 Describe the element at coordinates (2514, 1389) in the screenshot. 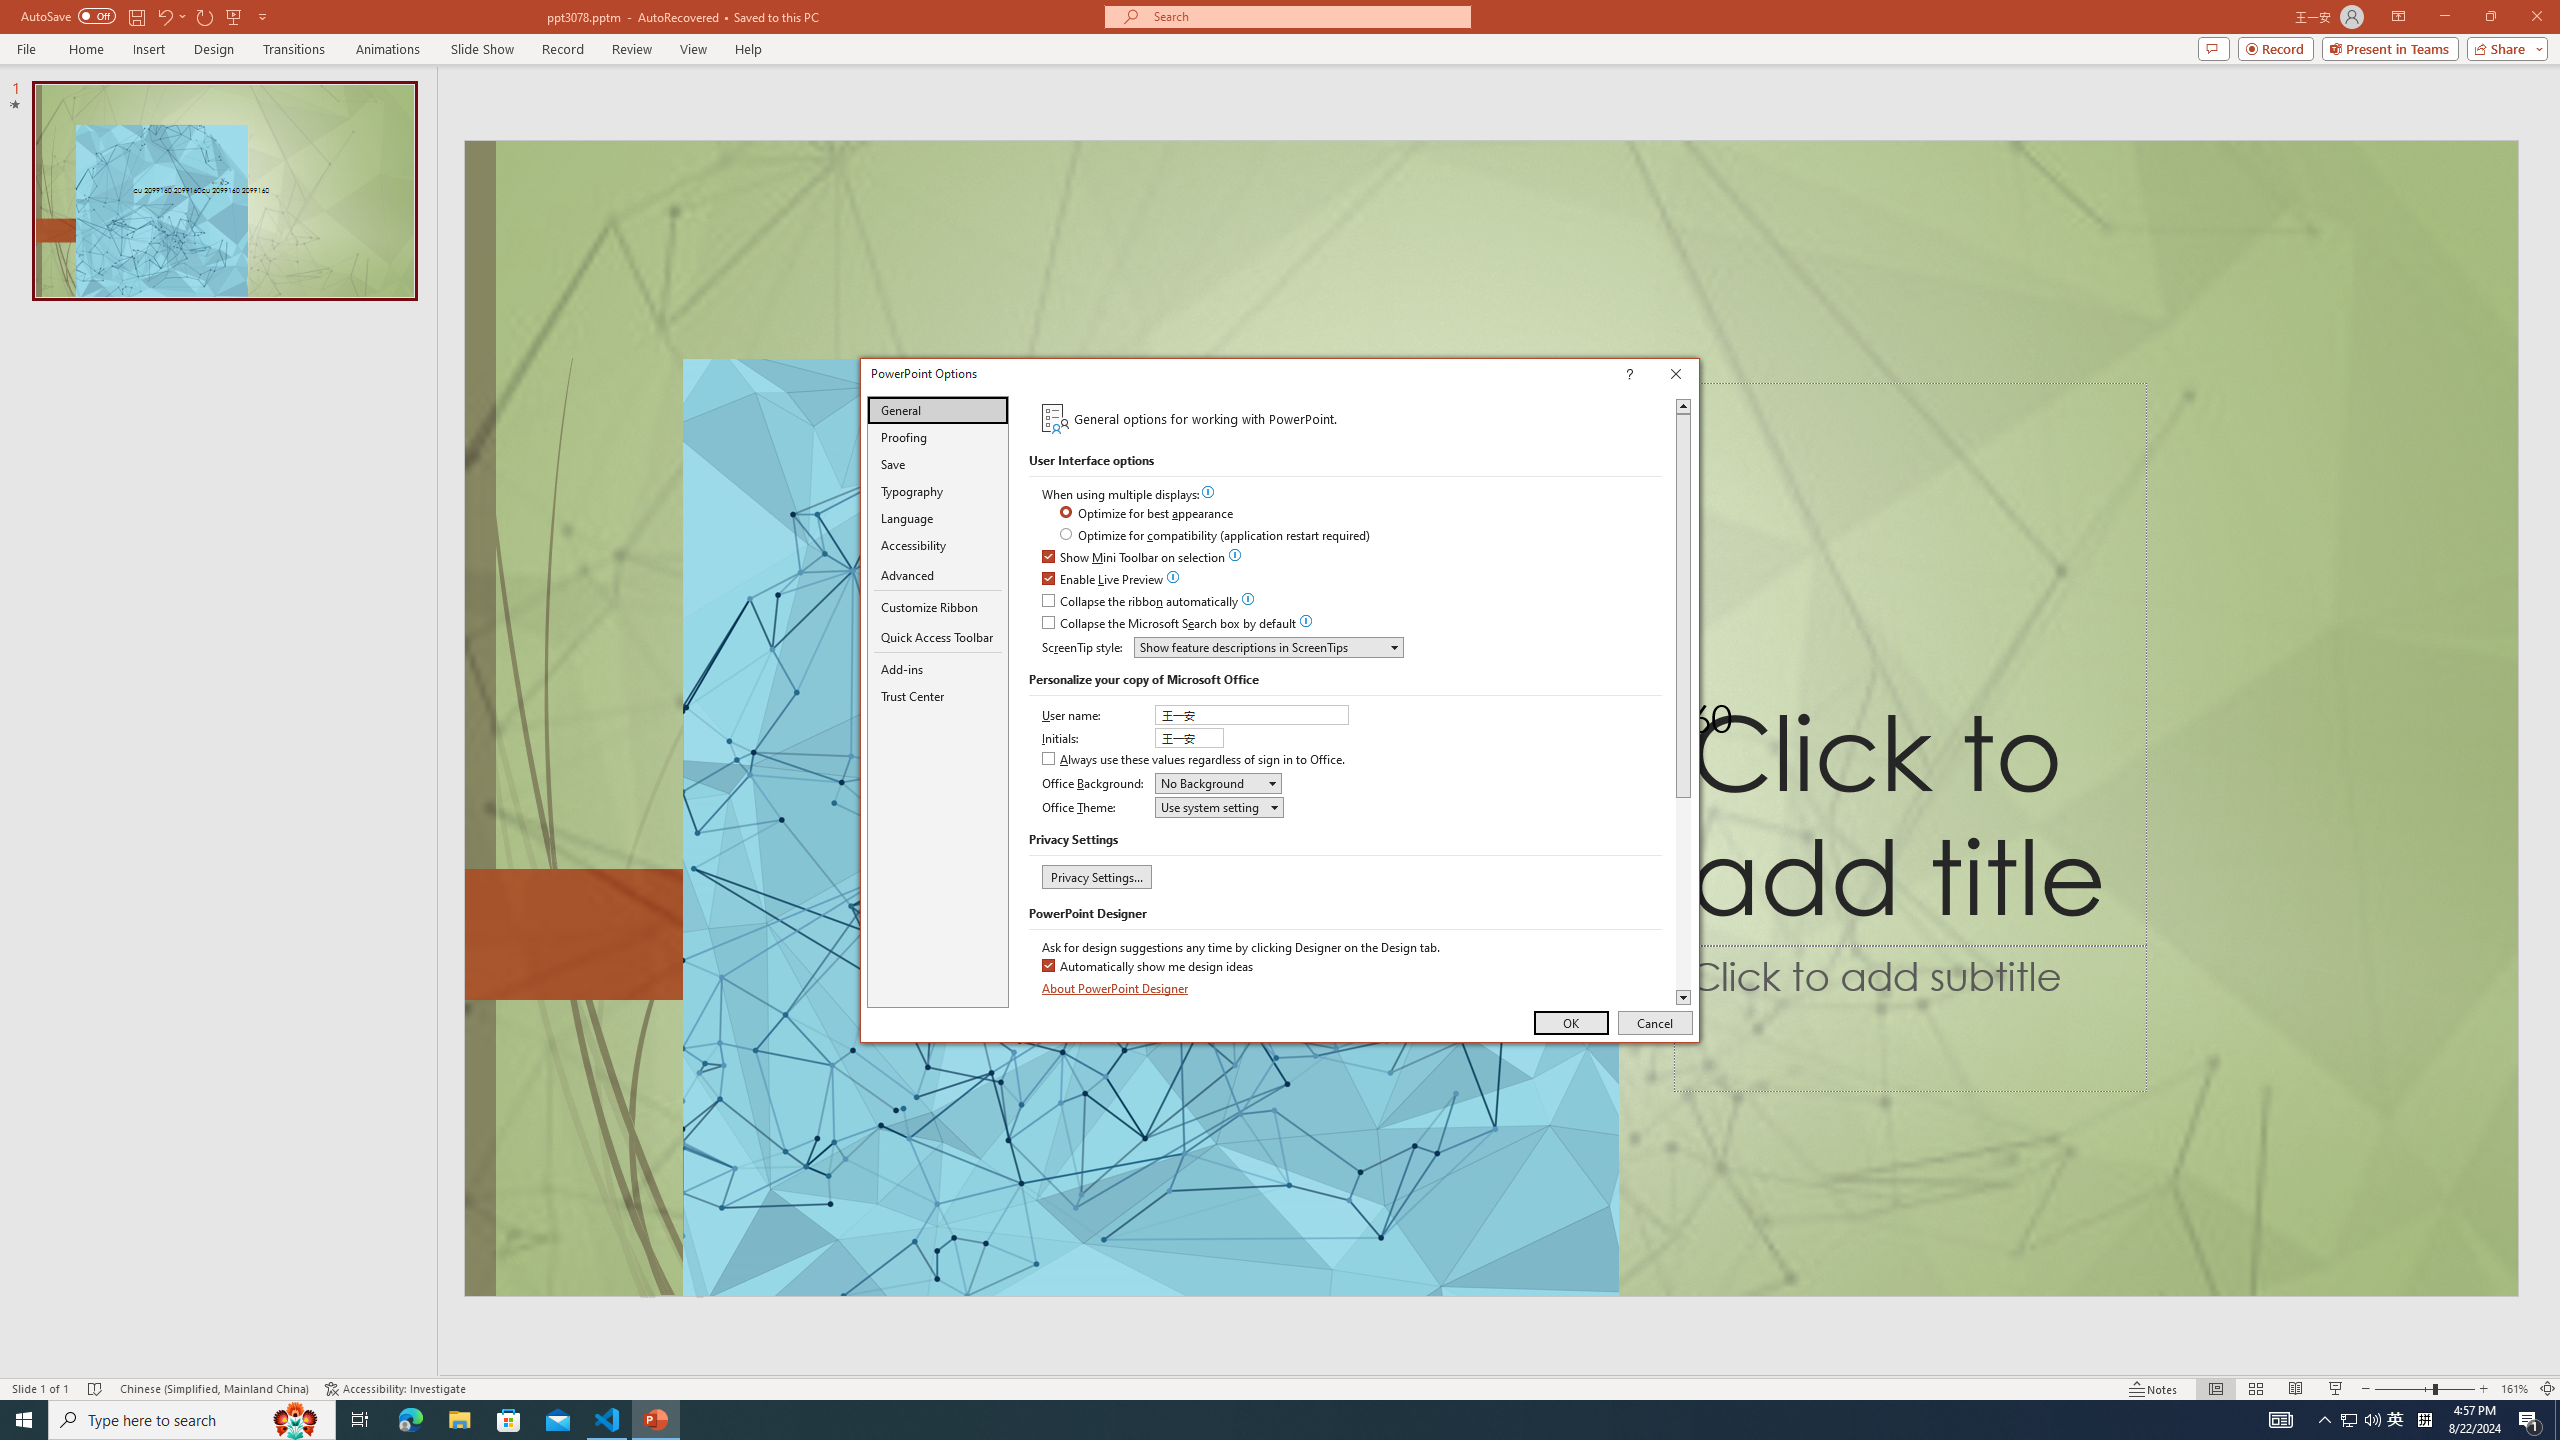

I see `Zoom 161%` at that location.